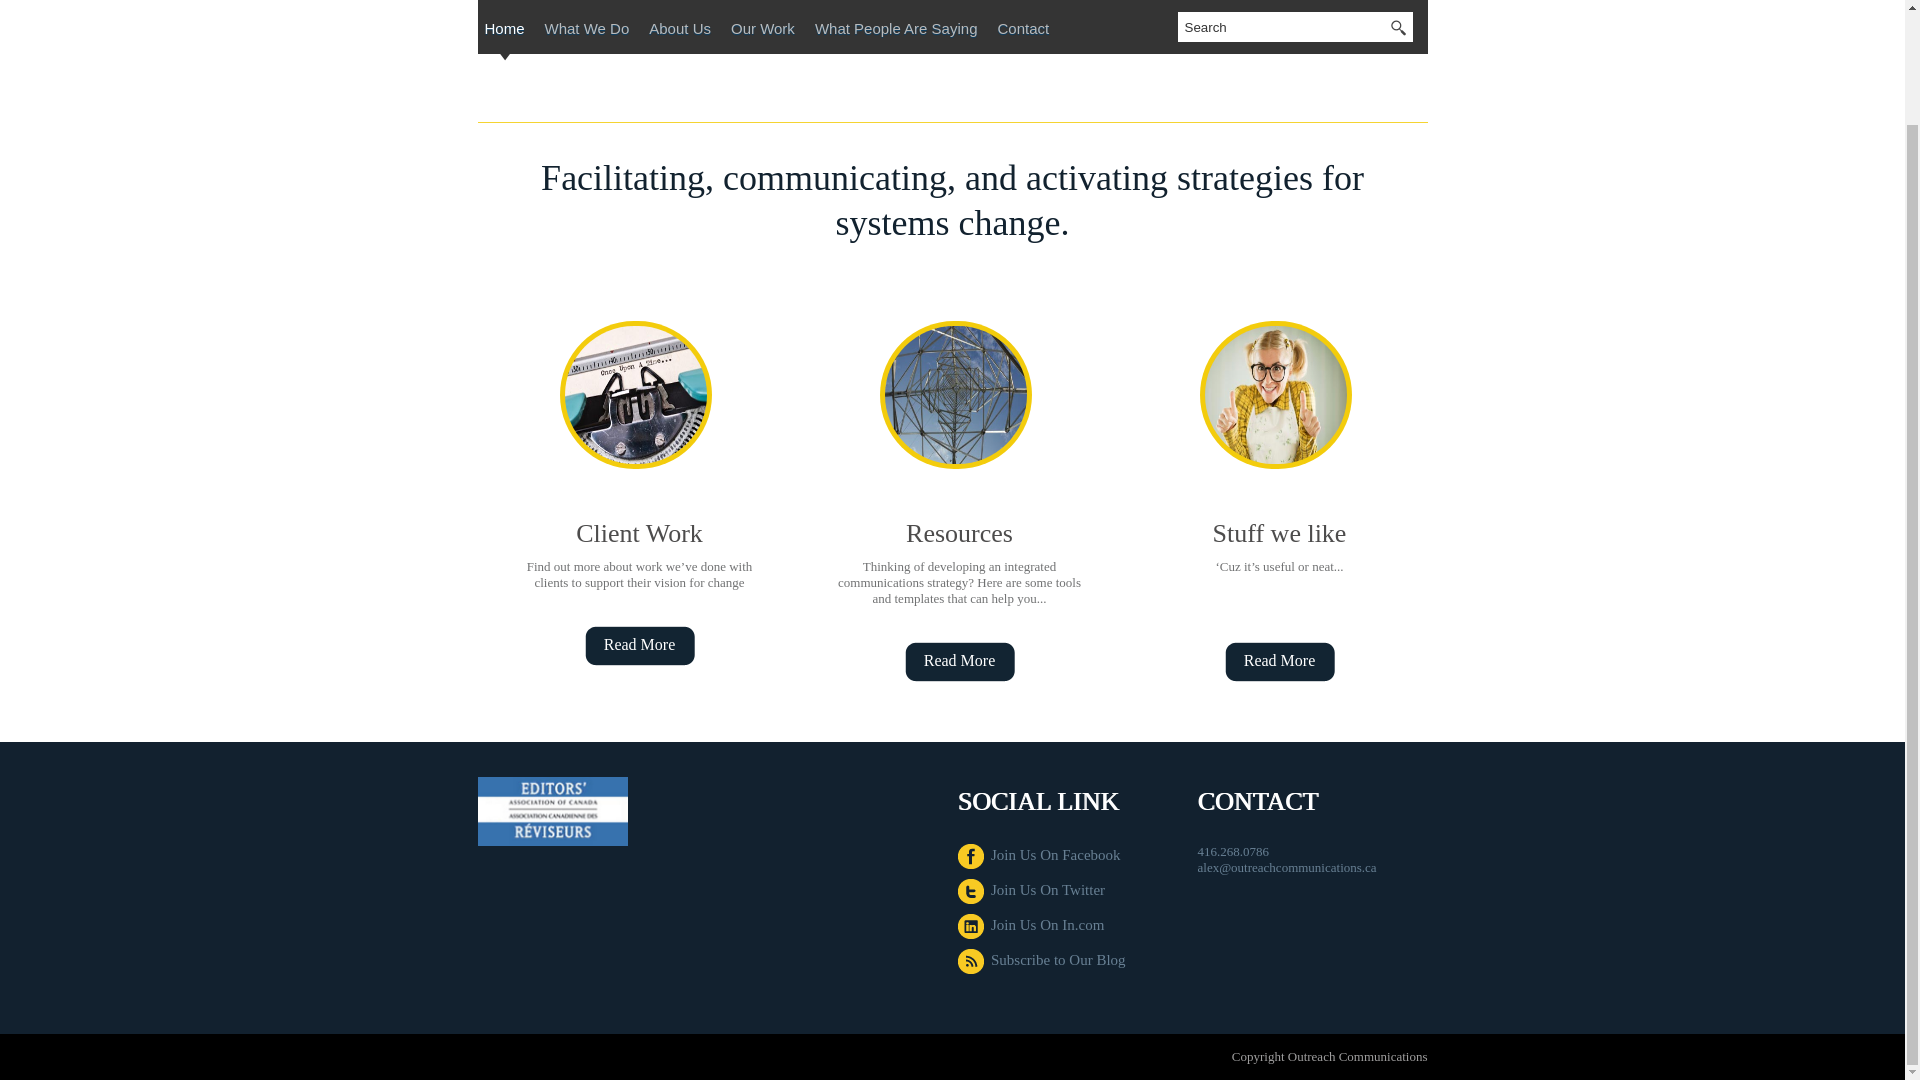 This screenshot has height=1080, width=1920. Describe the element at coordinates (639, 646) in the screenshot. I see `Read More` at that location.